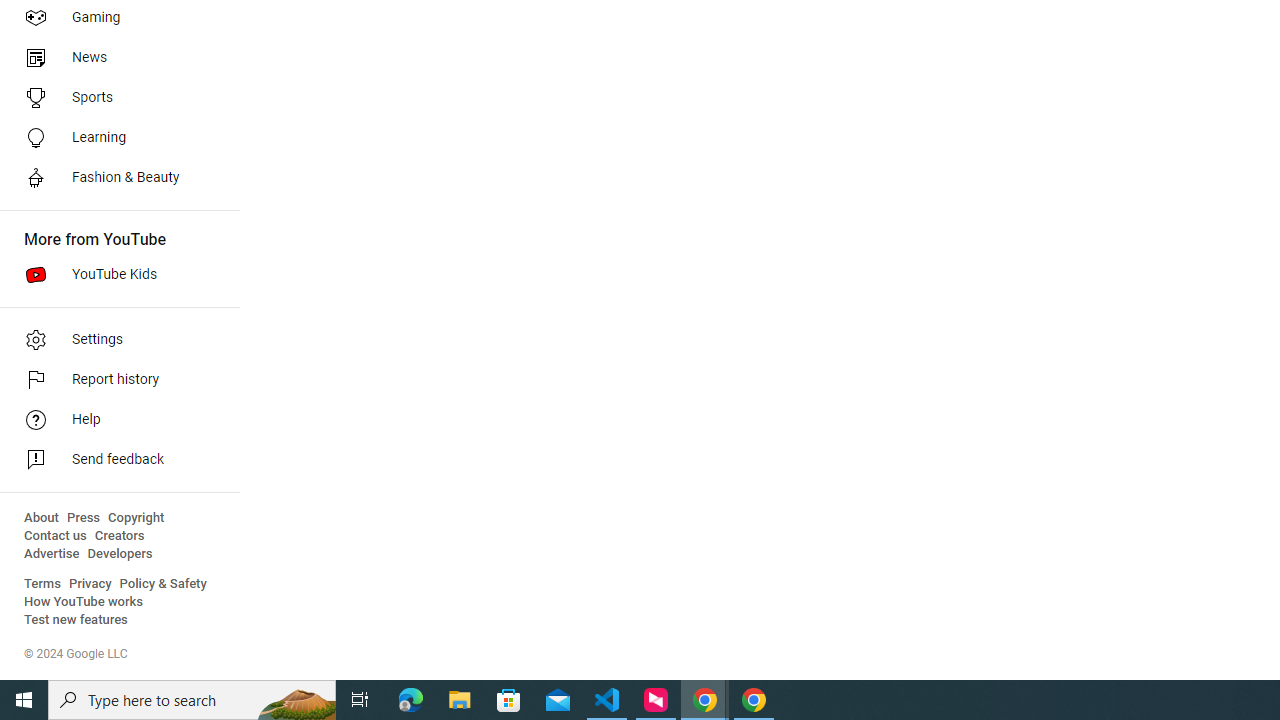 The width and height of the screenshot is (1280, 720). What do you see at coordinates (114, 380) in the screenshot?
I see `Report history` at bounding box center [114, 380].